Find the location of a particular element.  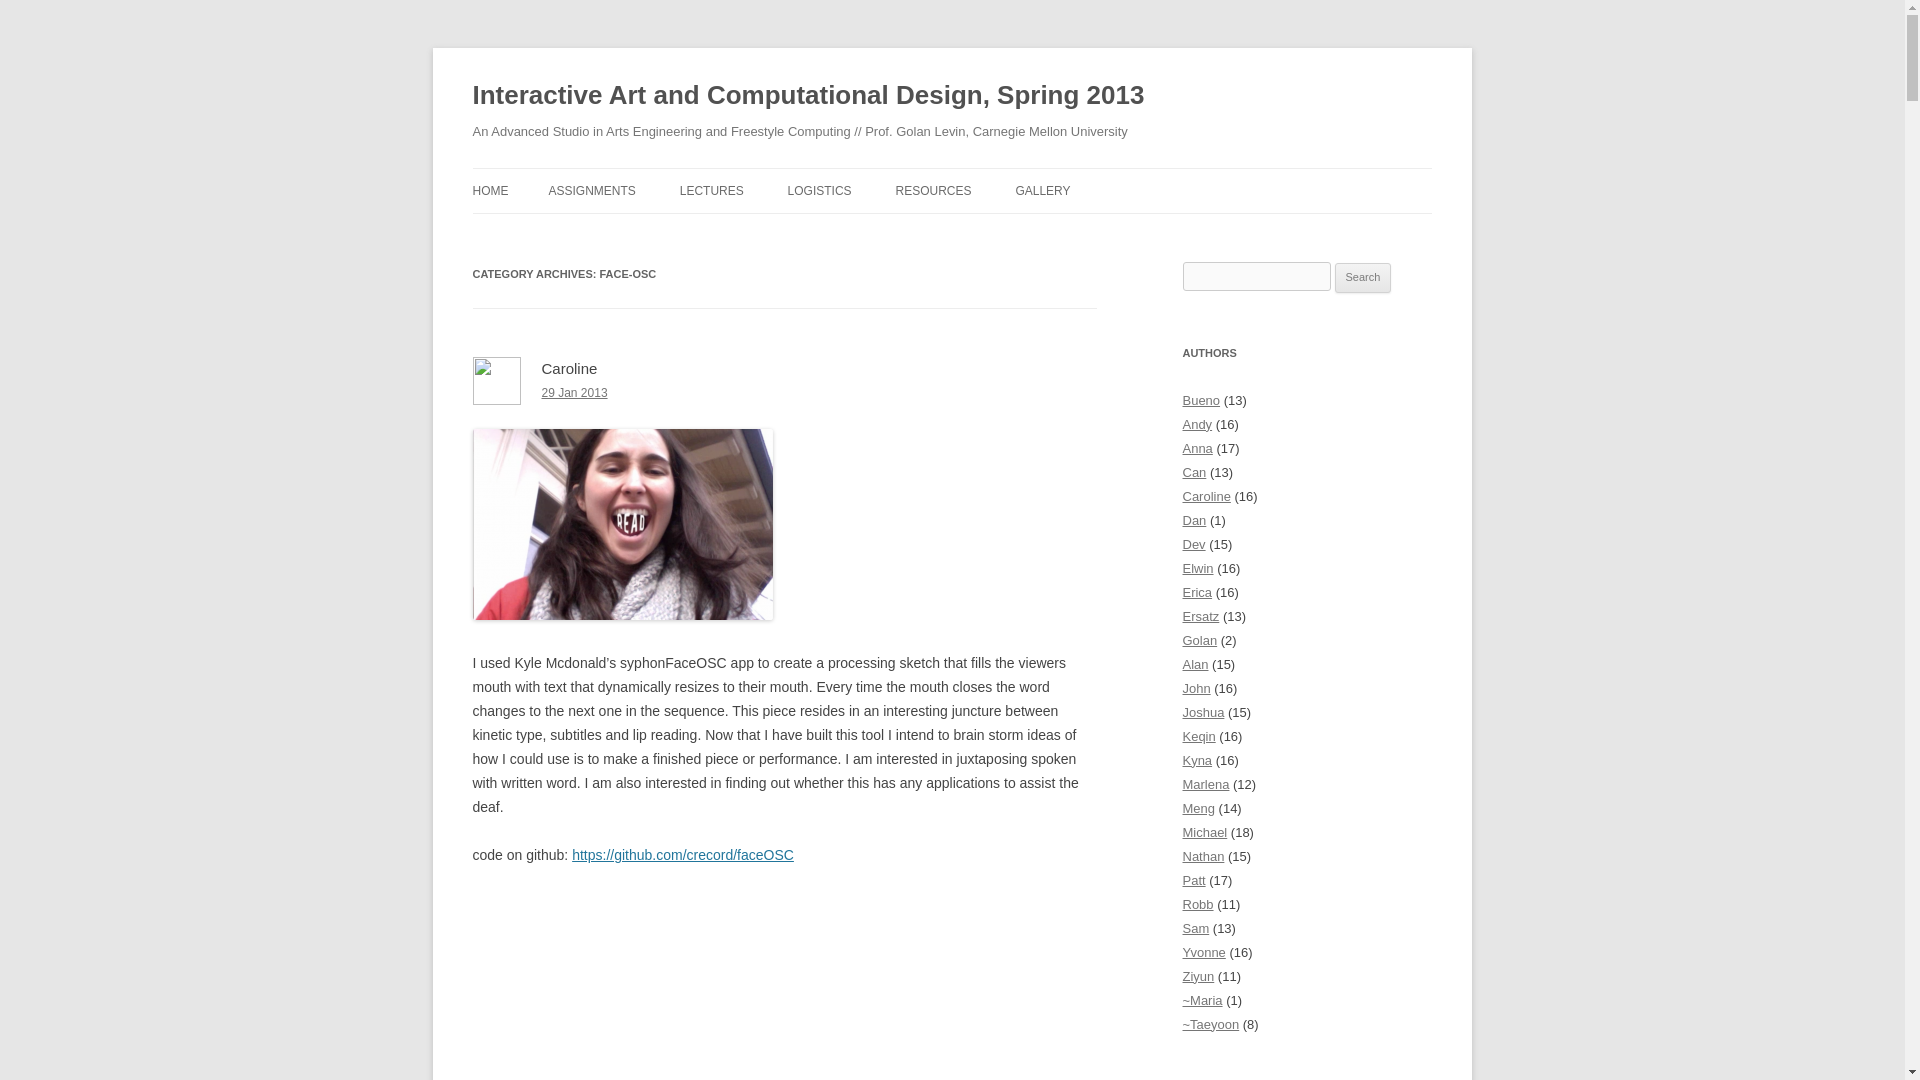

Posts by Andy is located at coordinates (1196, 424).